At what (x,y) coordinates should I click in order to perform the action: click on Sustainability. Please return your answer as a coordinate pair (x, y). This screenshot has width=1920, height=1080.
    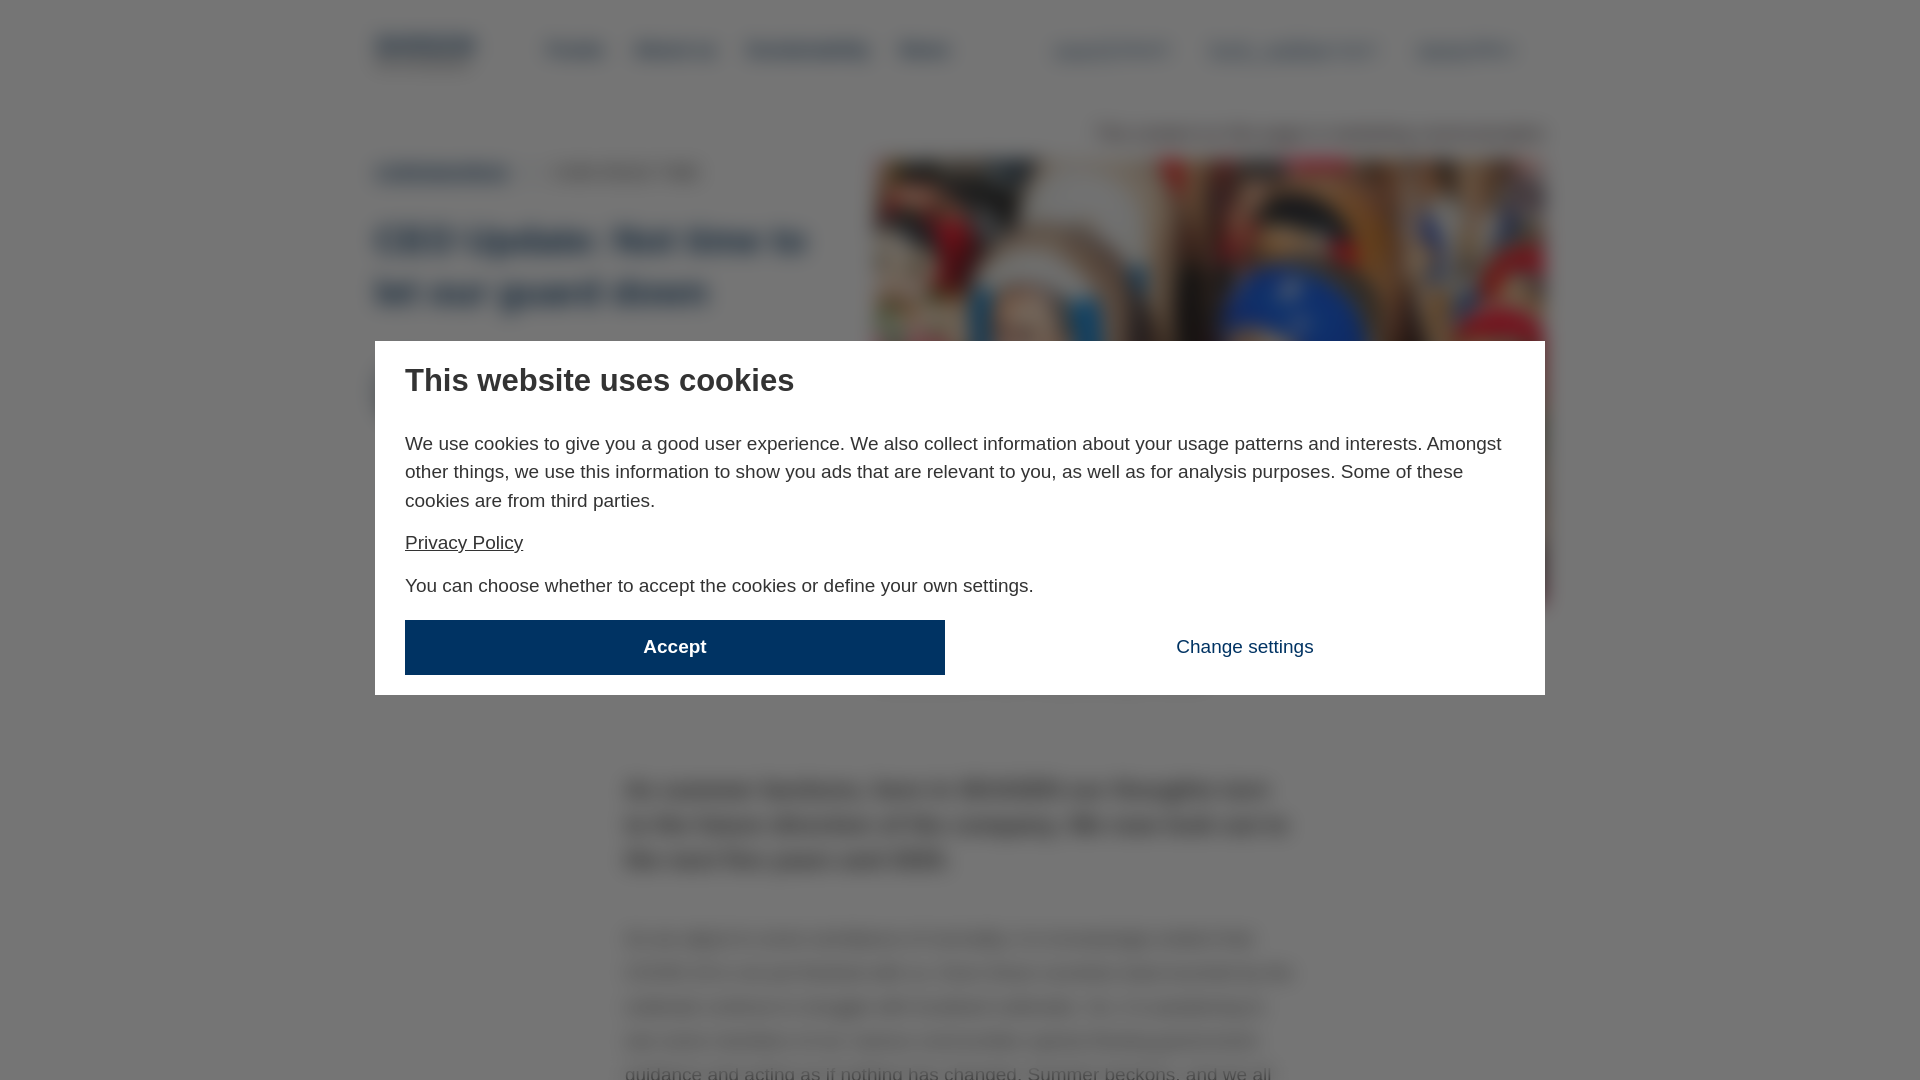
    Looking at the image, I should click on (1112, 49).